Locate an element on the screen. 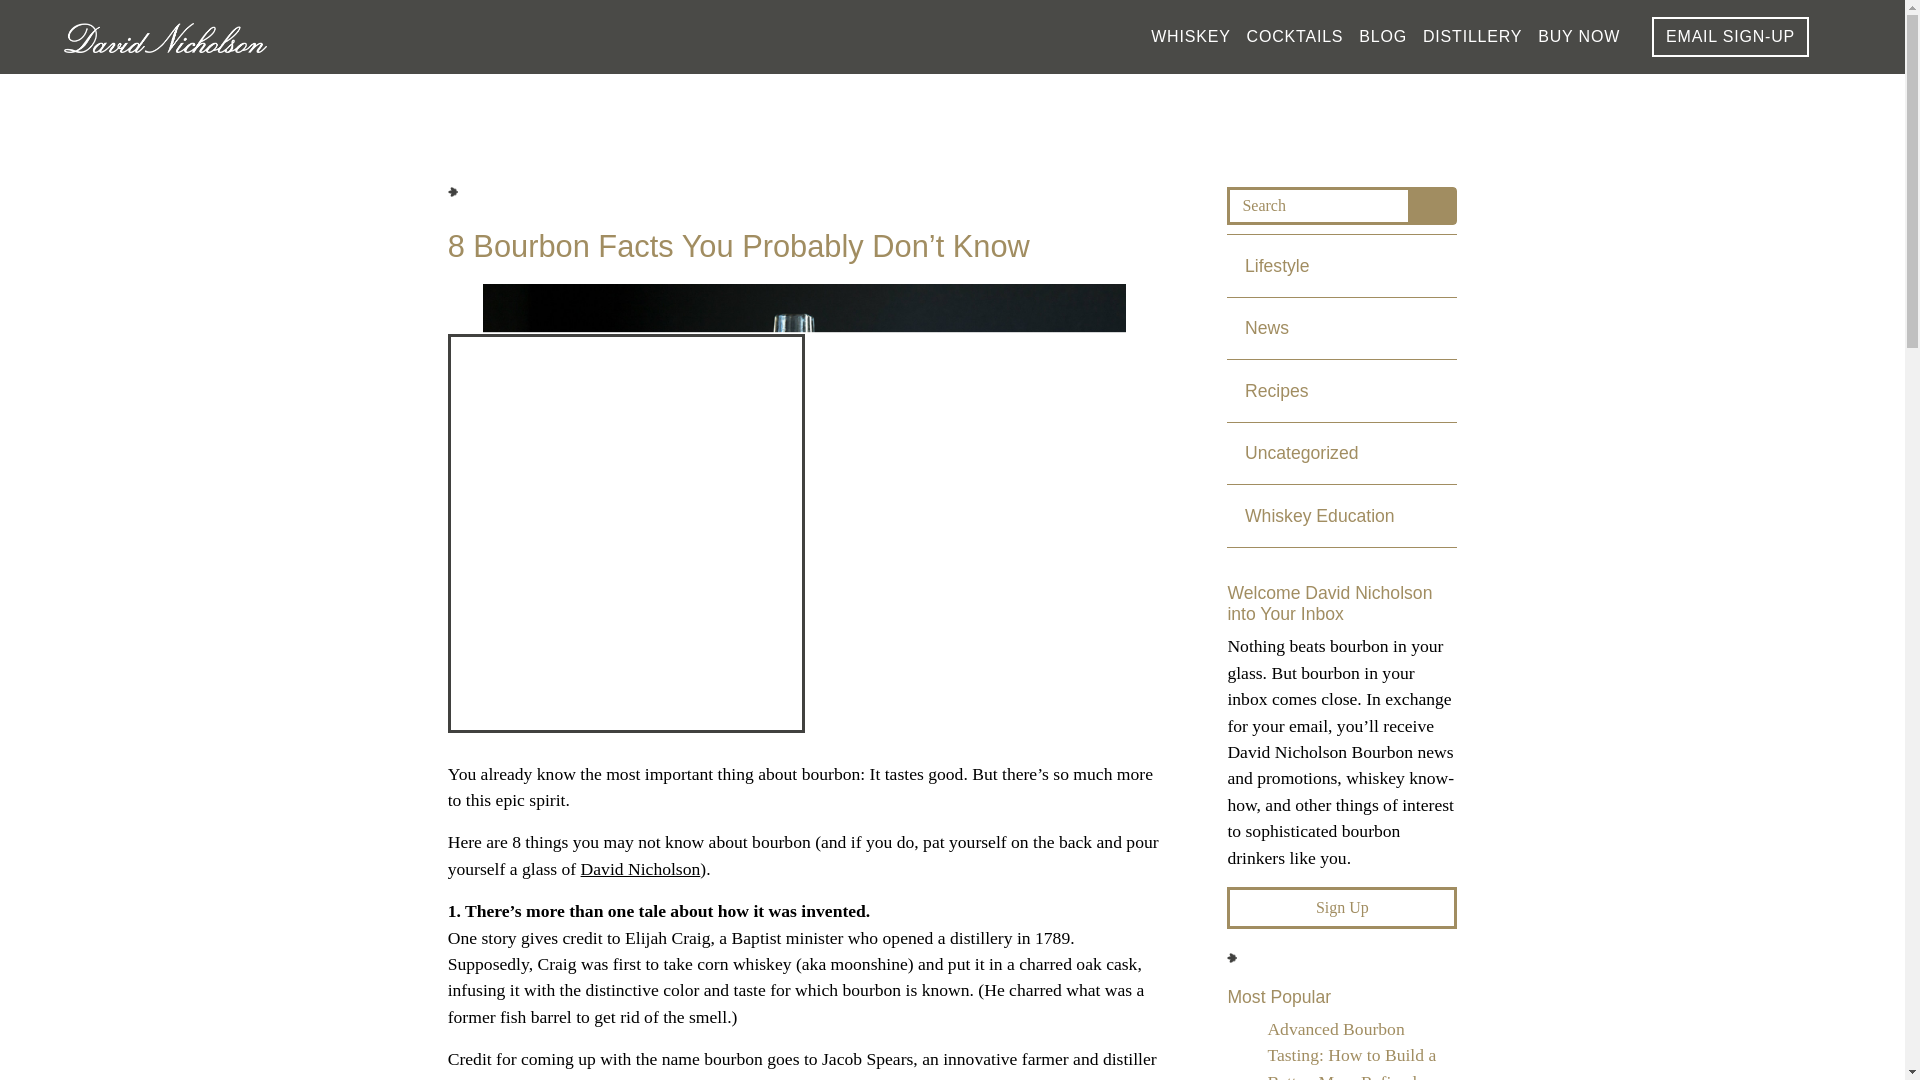 The width and height of the screenshot is (1920, 1080). Recipes is located at coordinates (1342, 390).